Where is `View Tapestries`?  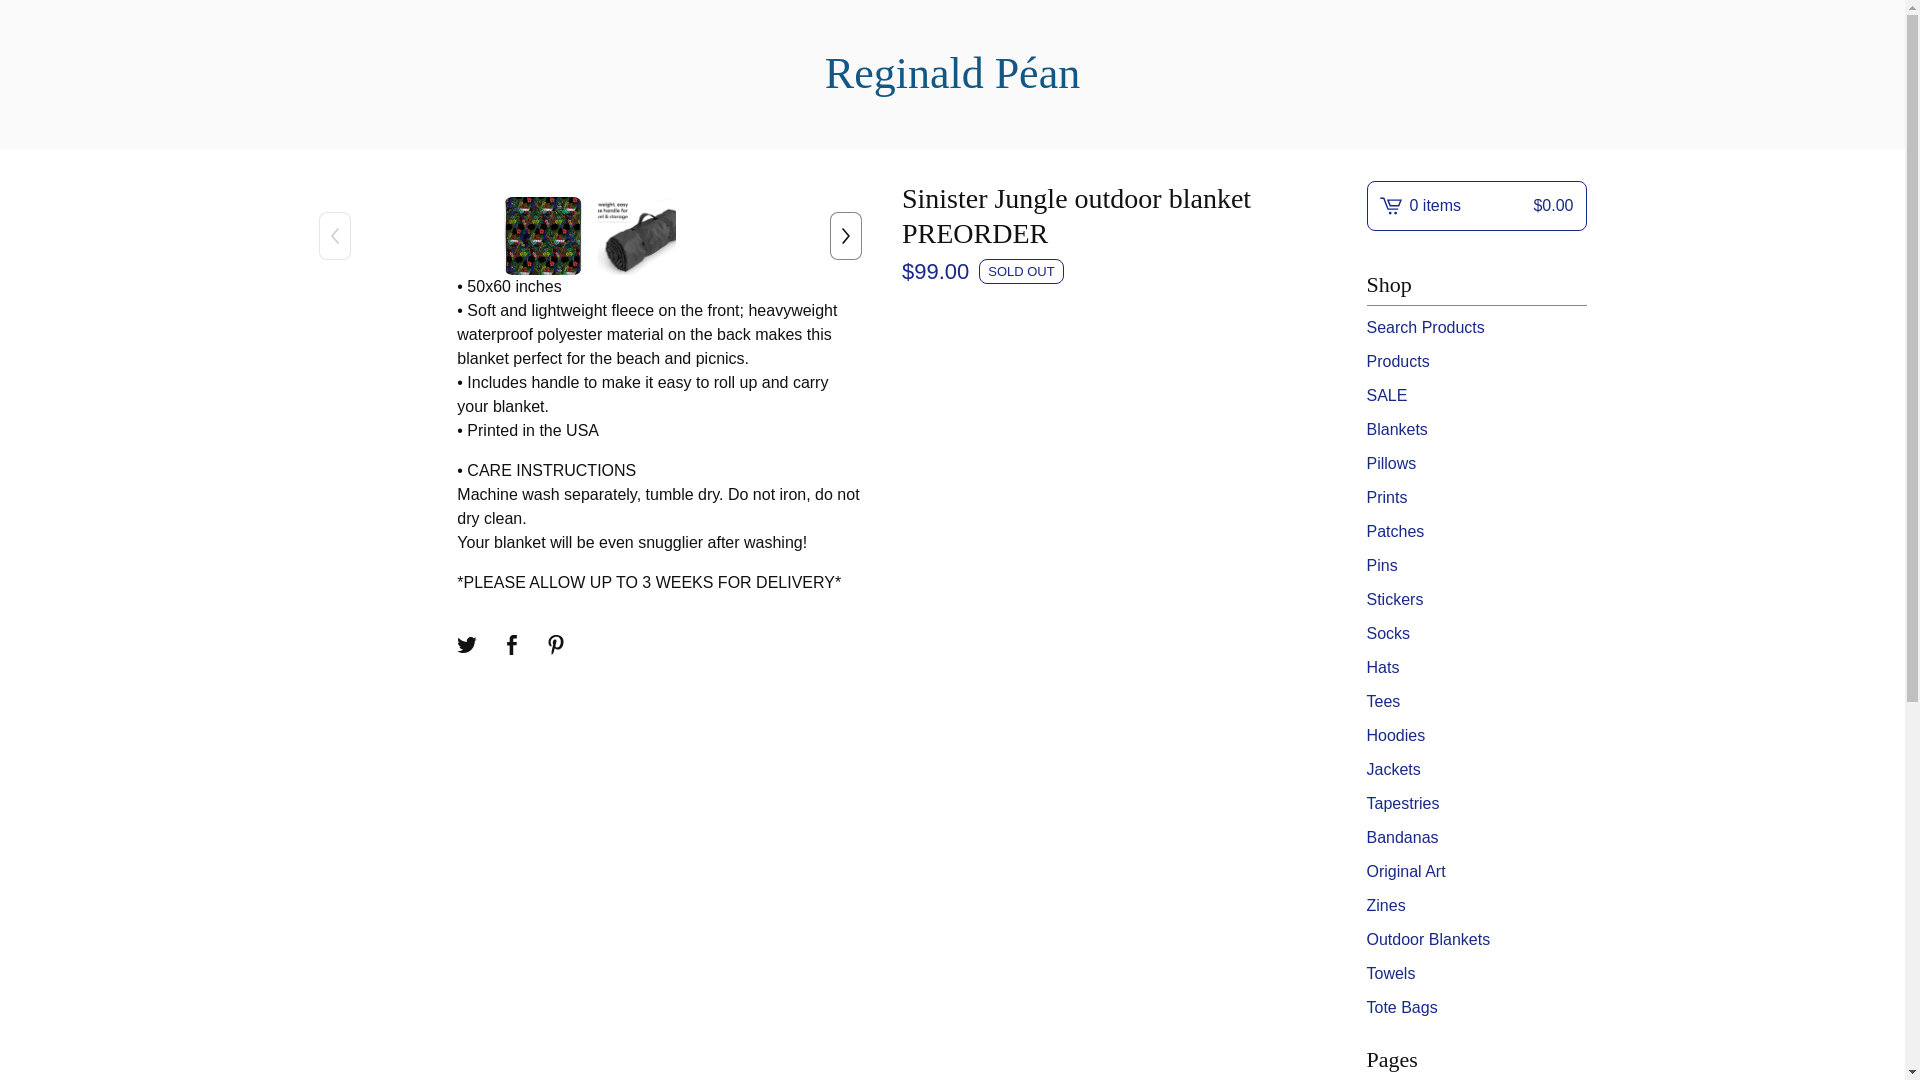
View Tapestries is located at coordinates (1475, 803).